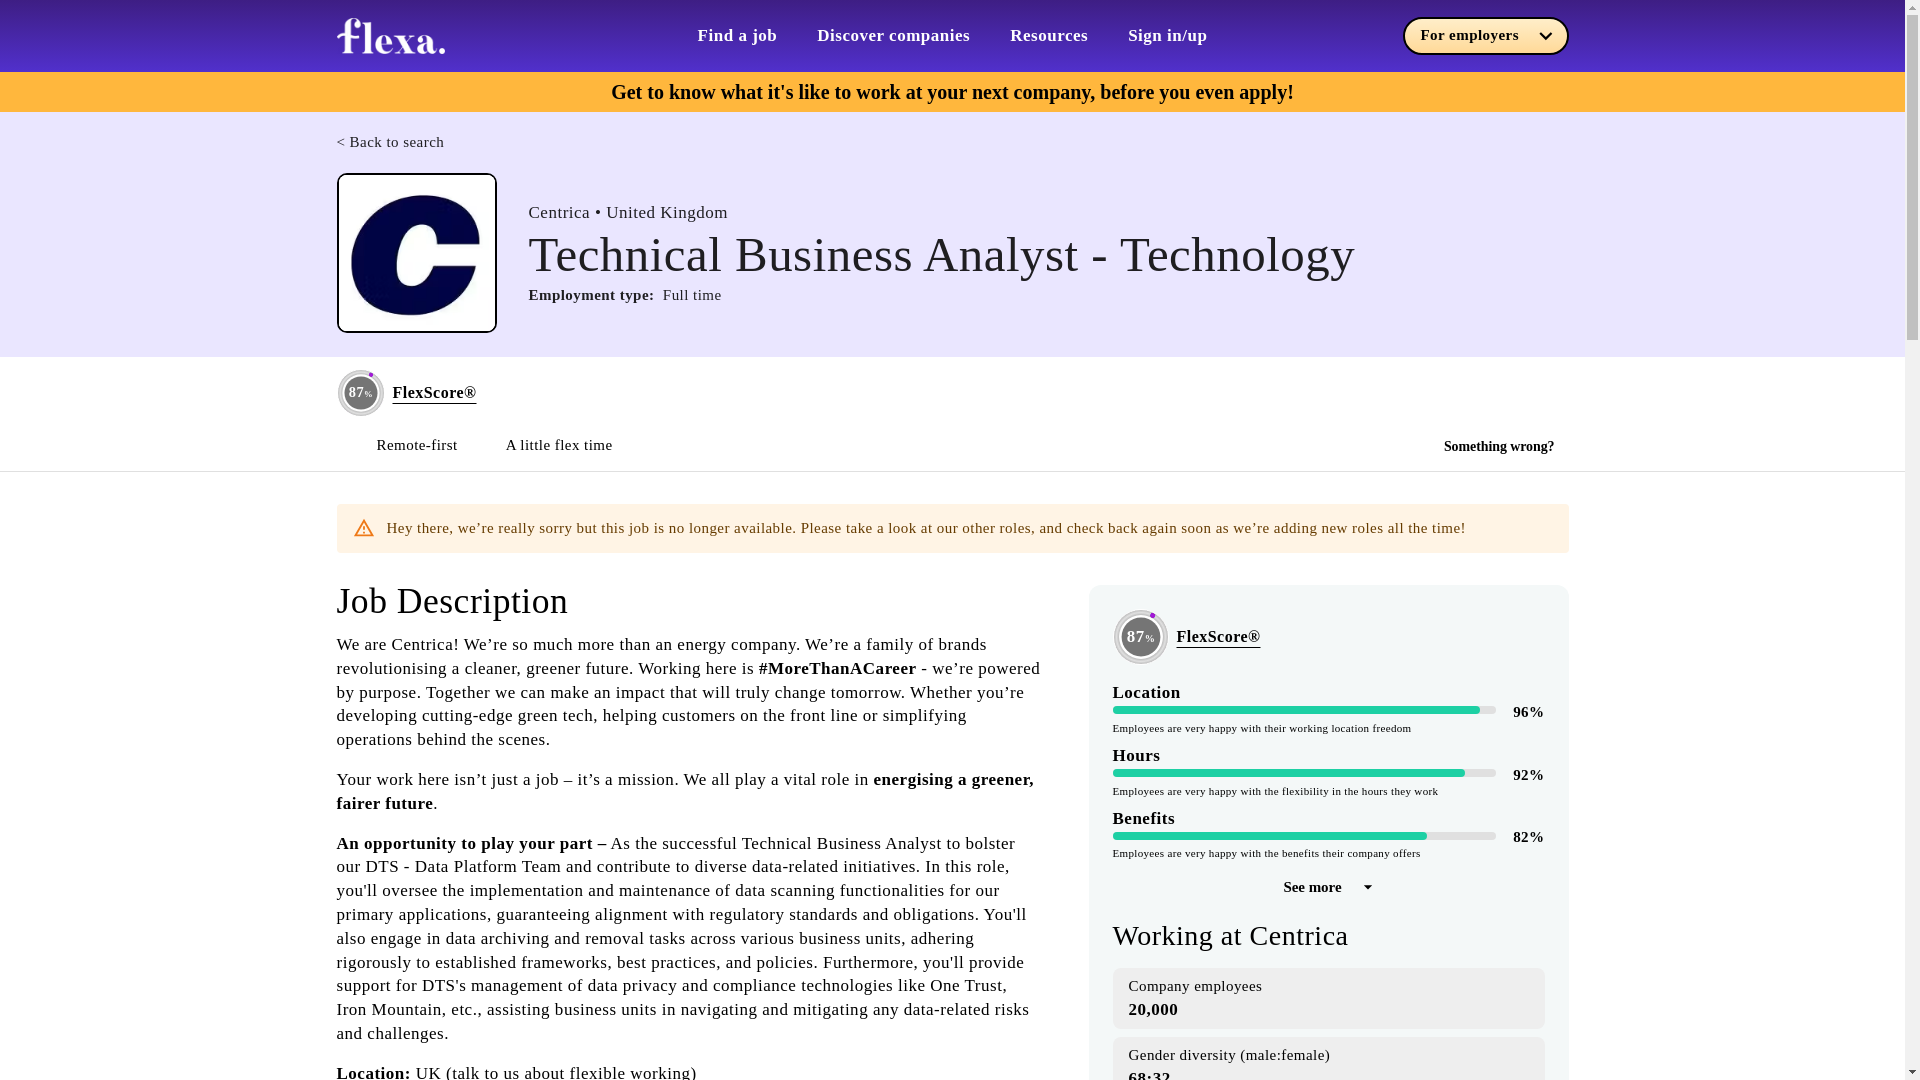  Describe the element at coordinates (1048, 36) in the screenshot. I see `Resources` at that location.